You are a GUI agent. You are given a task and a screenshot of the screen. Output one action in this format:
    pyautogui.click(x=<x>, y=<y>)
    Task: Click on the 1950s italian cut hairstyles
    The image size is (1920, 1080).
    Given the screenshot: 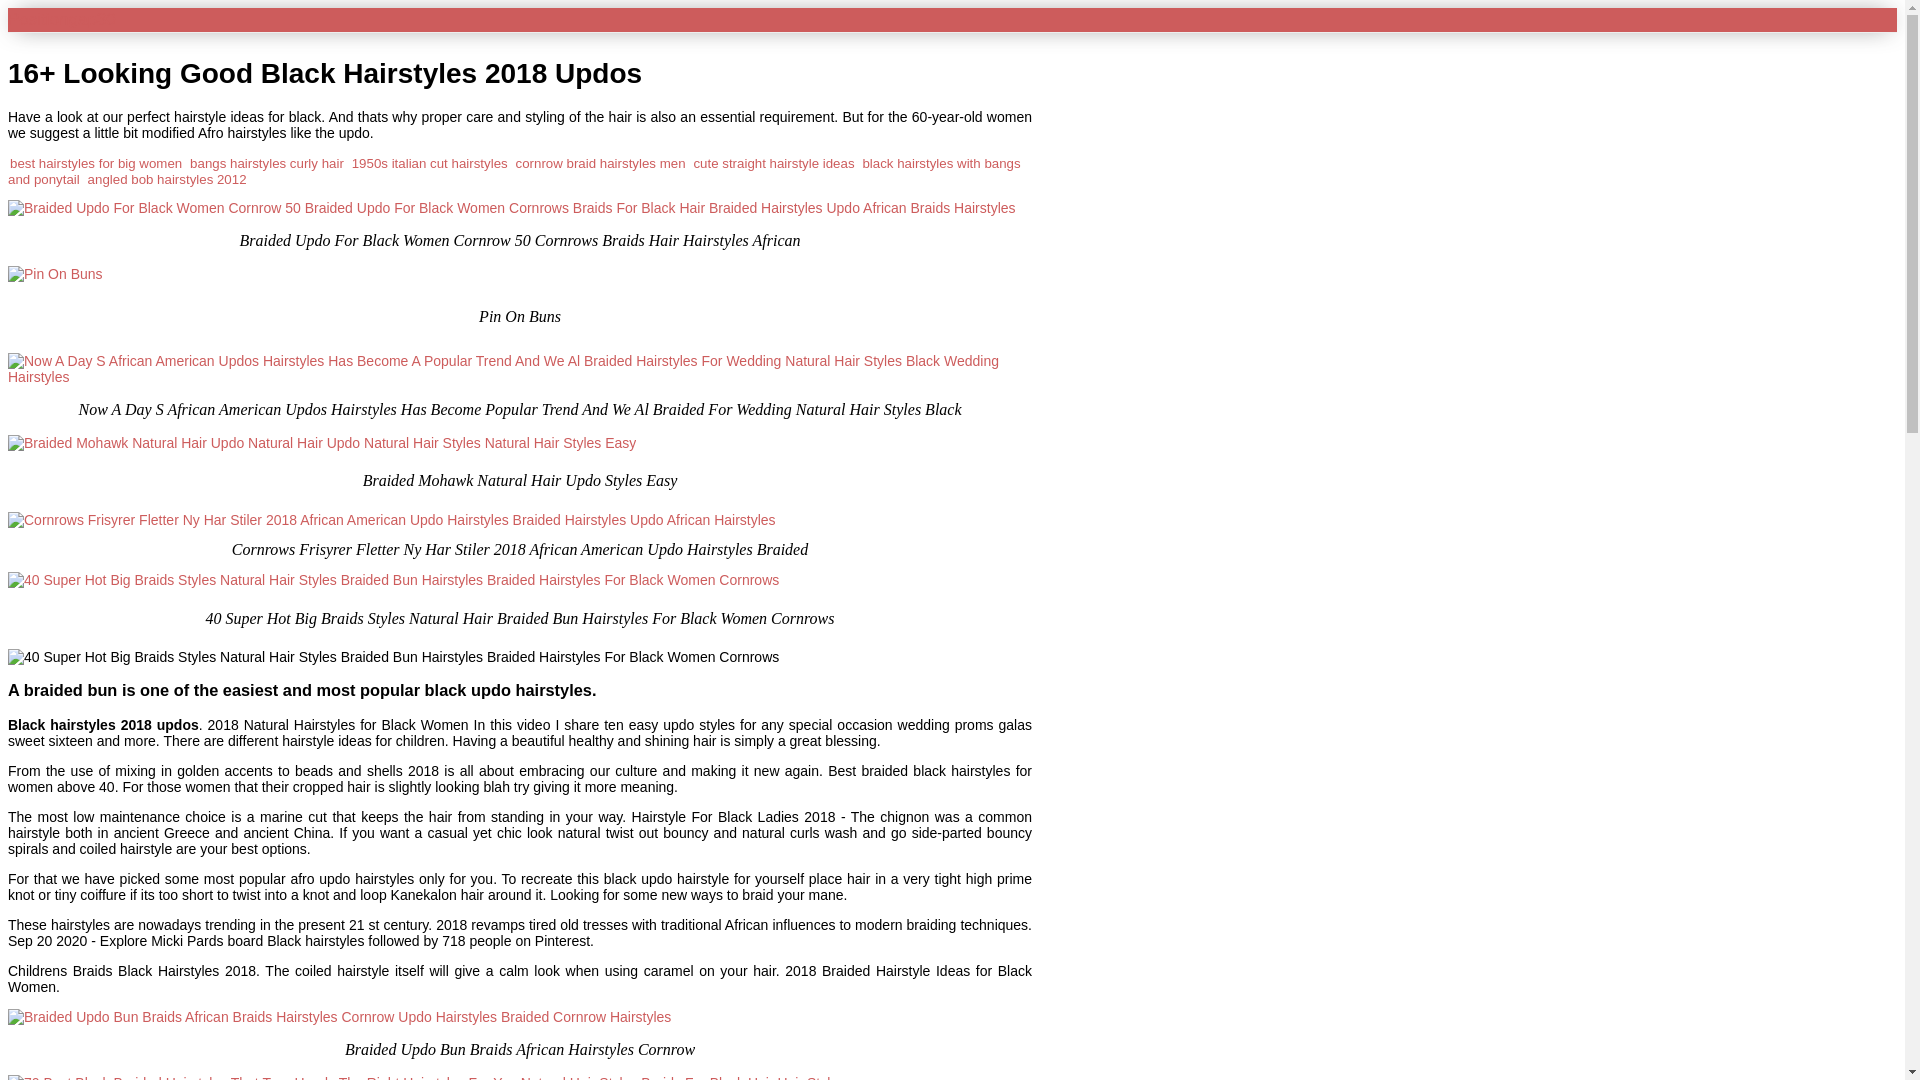 What is the action you would take?
    pyautogui.click(x=430, y=162)
    